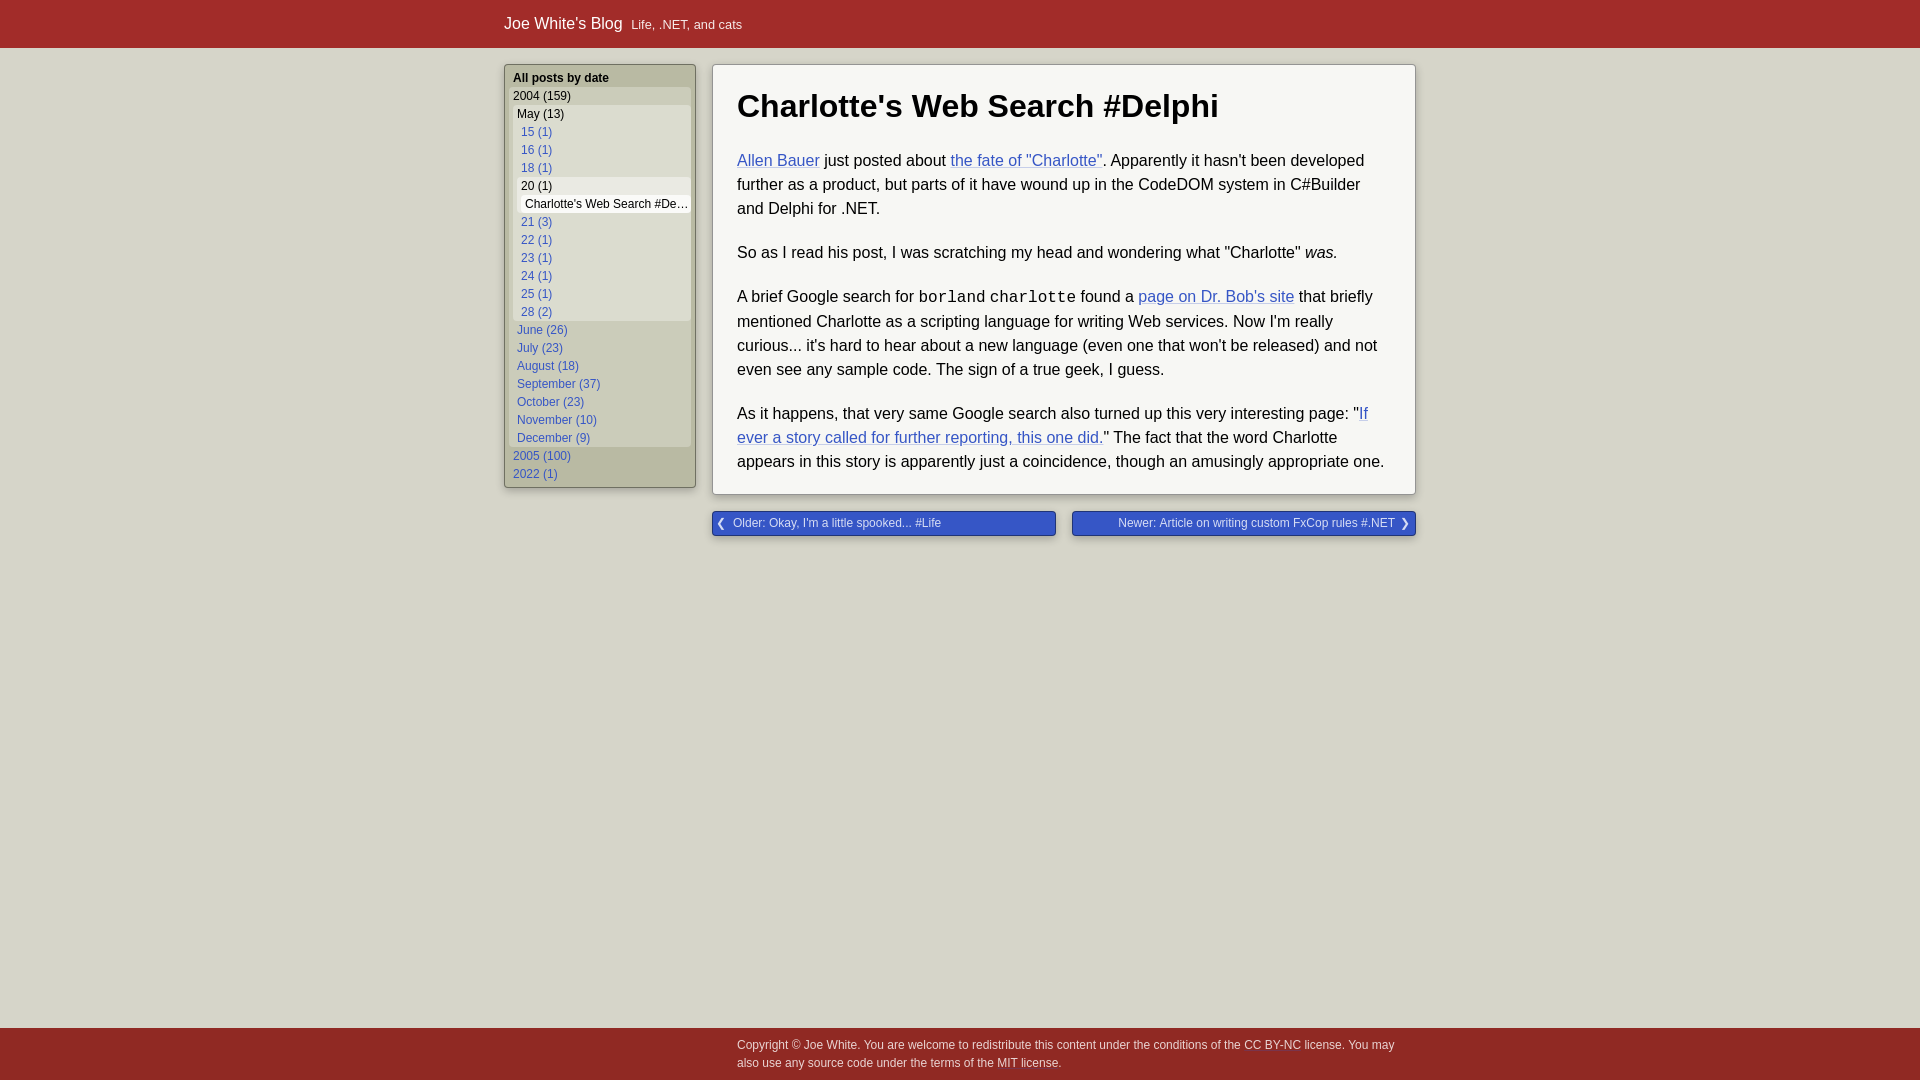  I want to click on If ever a story called for further reporting, this one did., so click(1052, 426).